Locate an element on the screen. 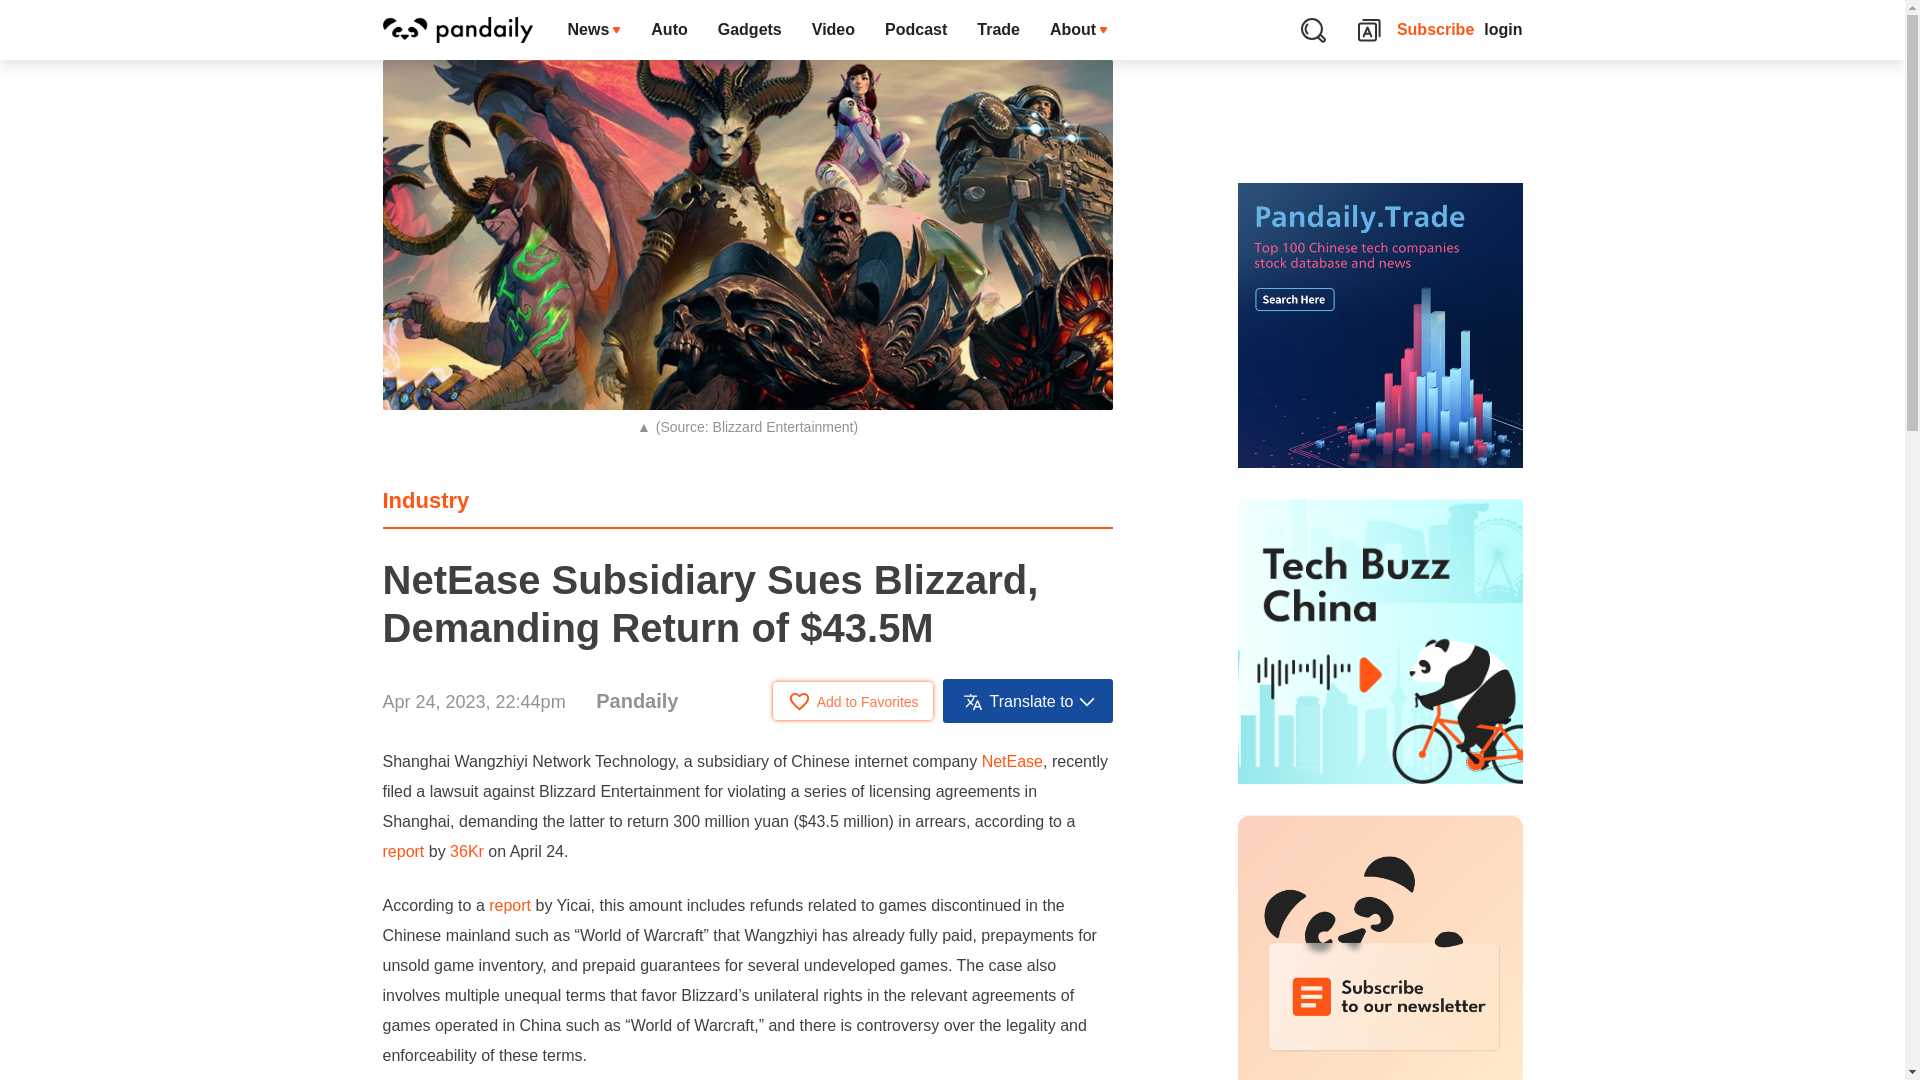 This screenshot has width=1920, height=1080. Translate to is located at coordinates (1028, 700).